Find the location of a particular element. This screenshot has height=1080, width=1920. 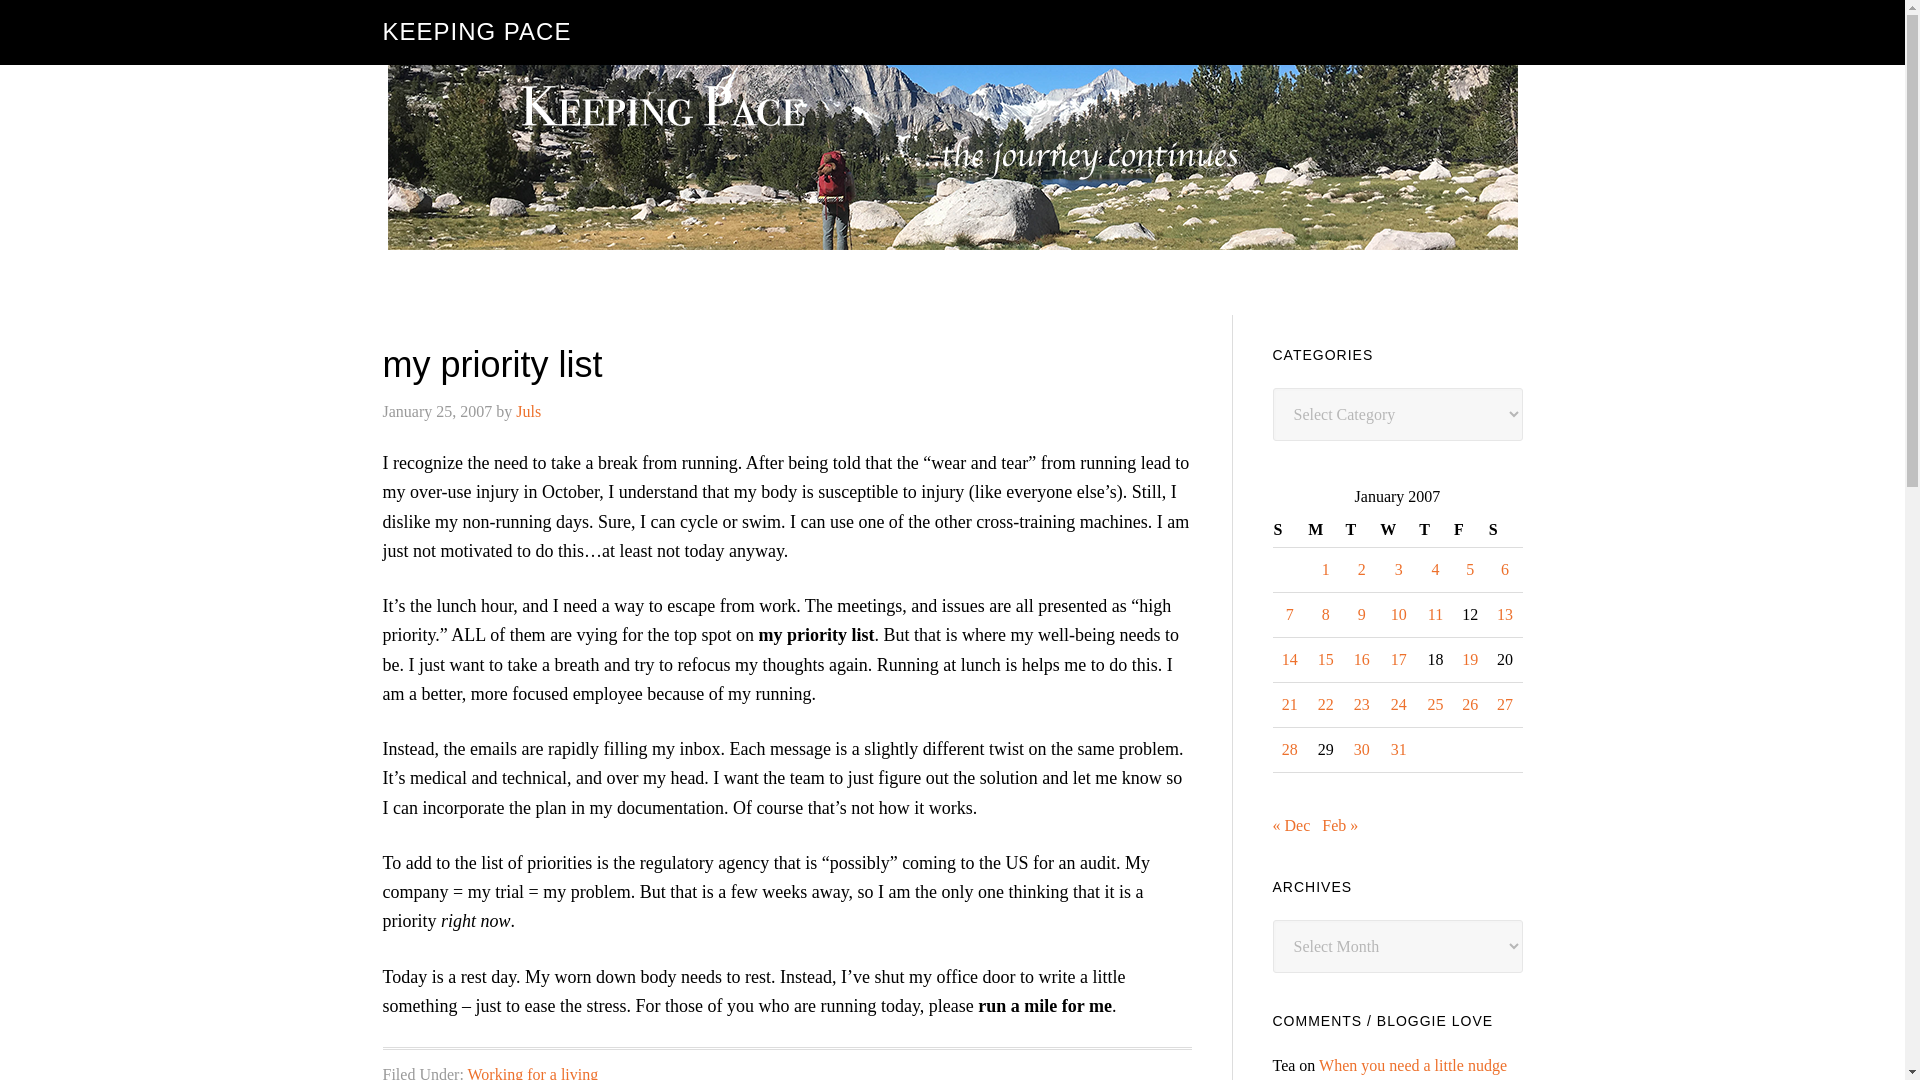

30 is located at coordinates (1362, 749).